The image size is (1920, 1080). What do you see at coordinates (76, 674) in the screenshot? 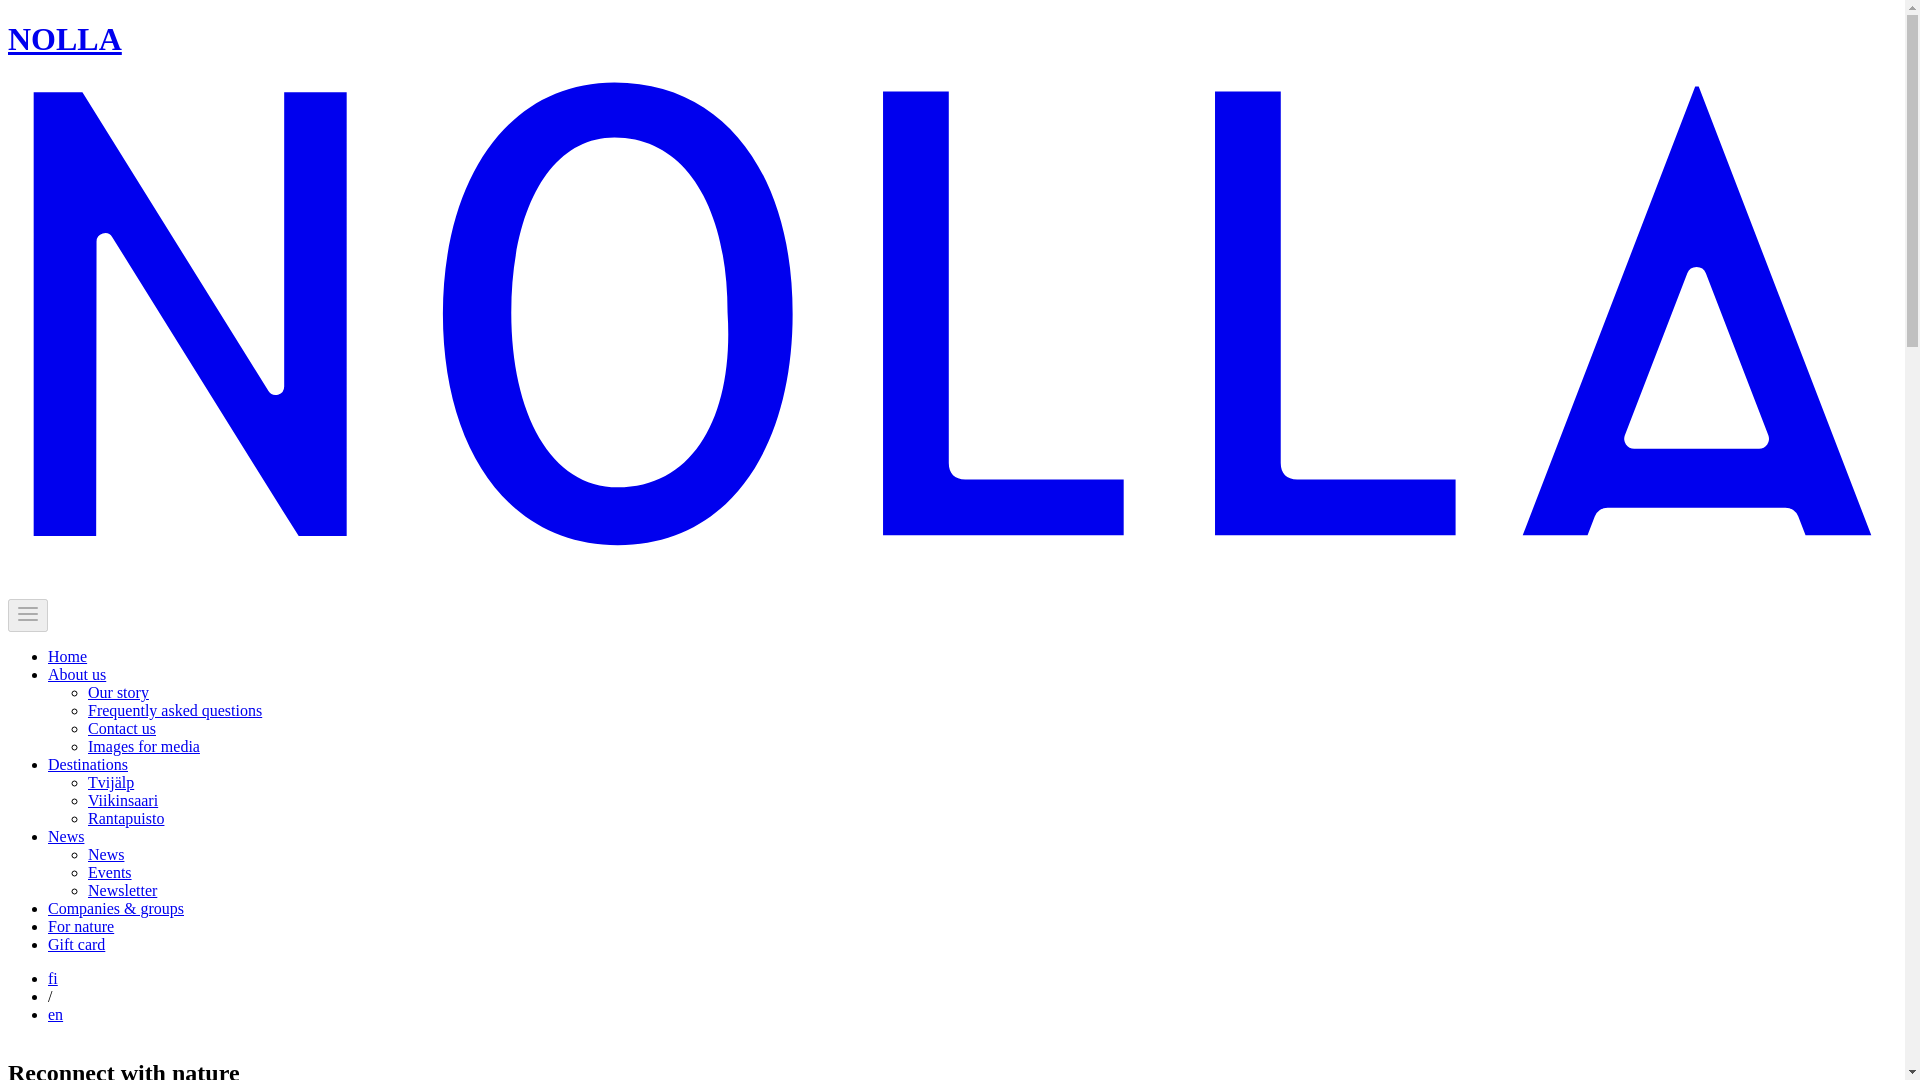
I see `About us` at bounding box center [76, 674].